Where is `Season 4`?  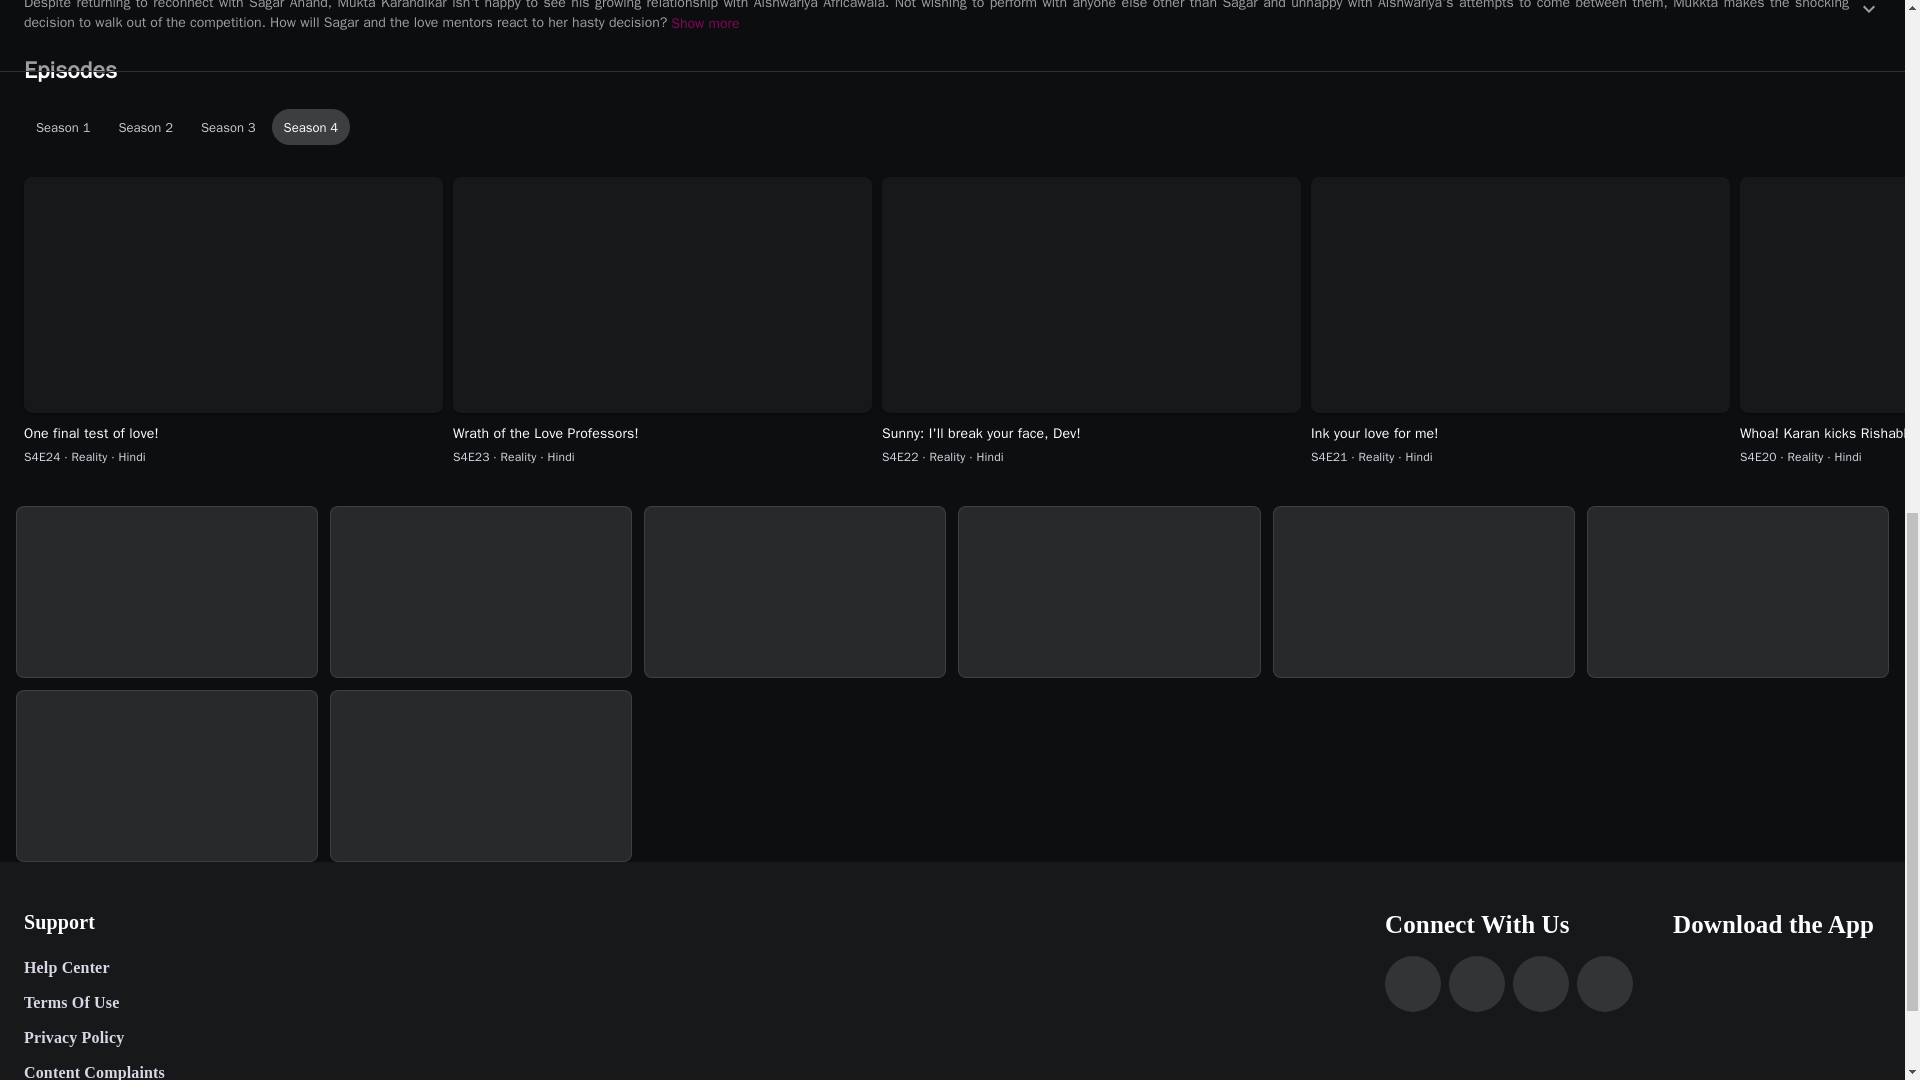
Season 4 is located at coordinates (63, 126).